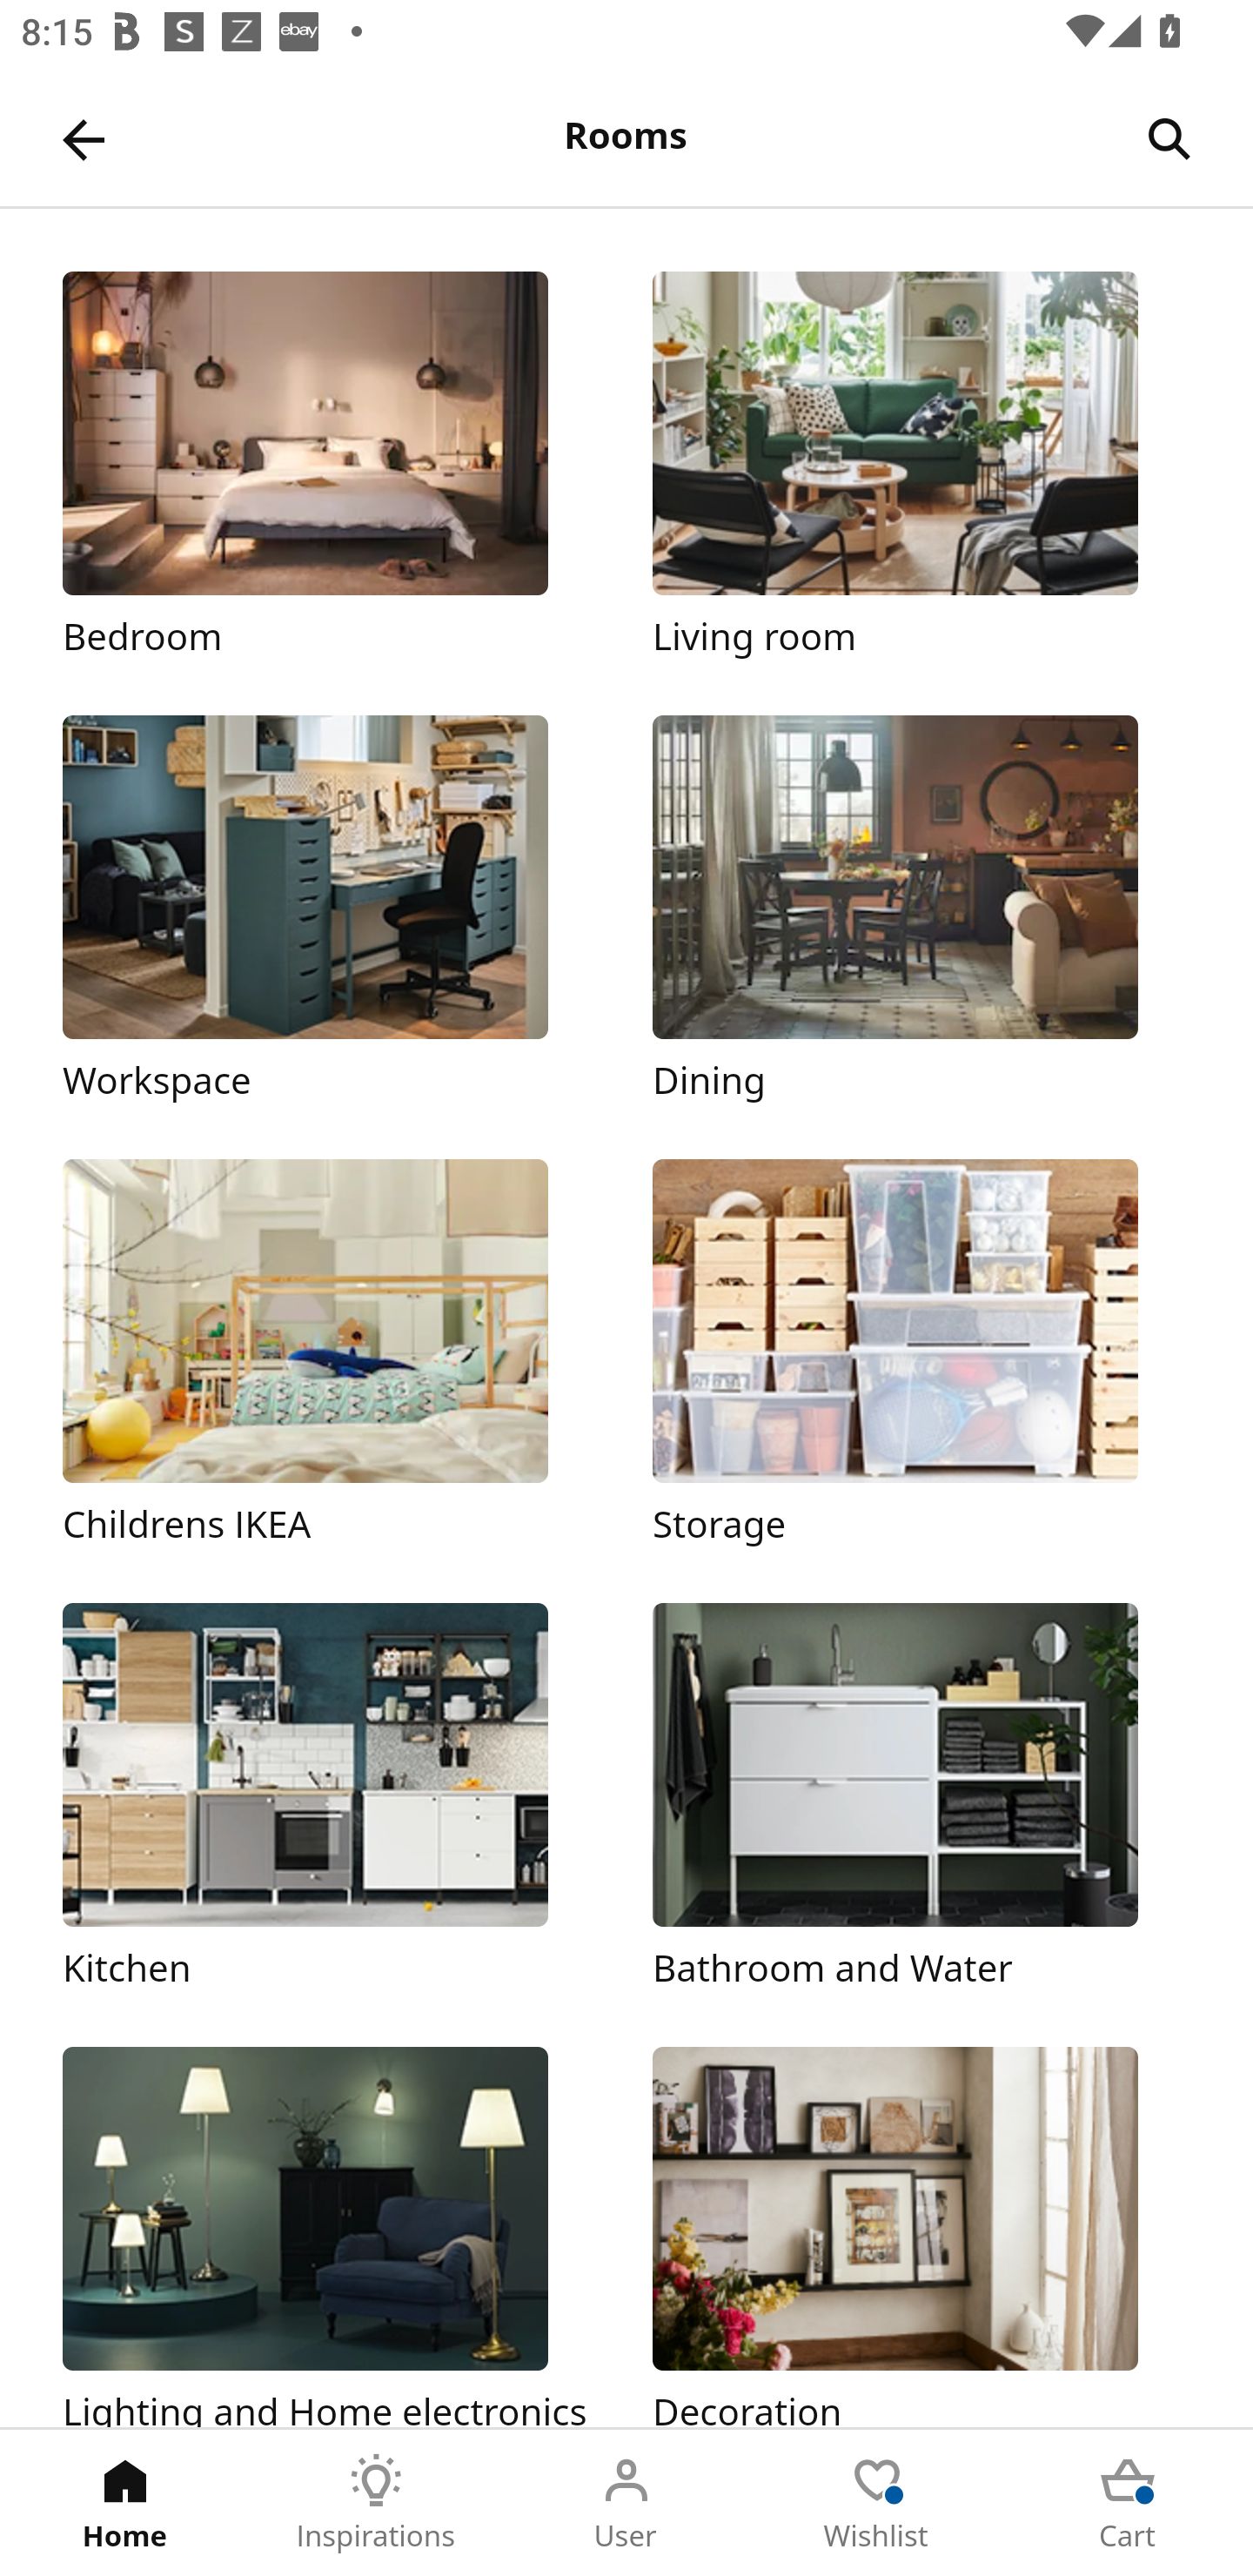 This screenshot has width=1253, height=2576. Describe the element at coordinates (877, 2503) in the screenshot. I see `Wishlist
Tab 4 of 5` at that location.